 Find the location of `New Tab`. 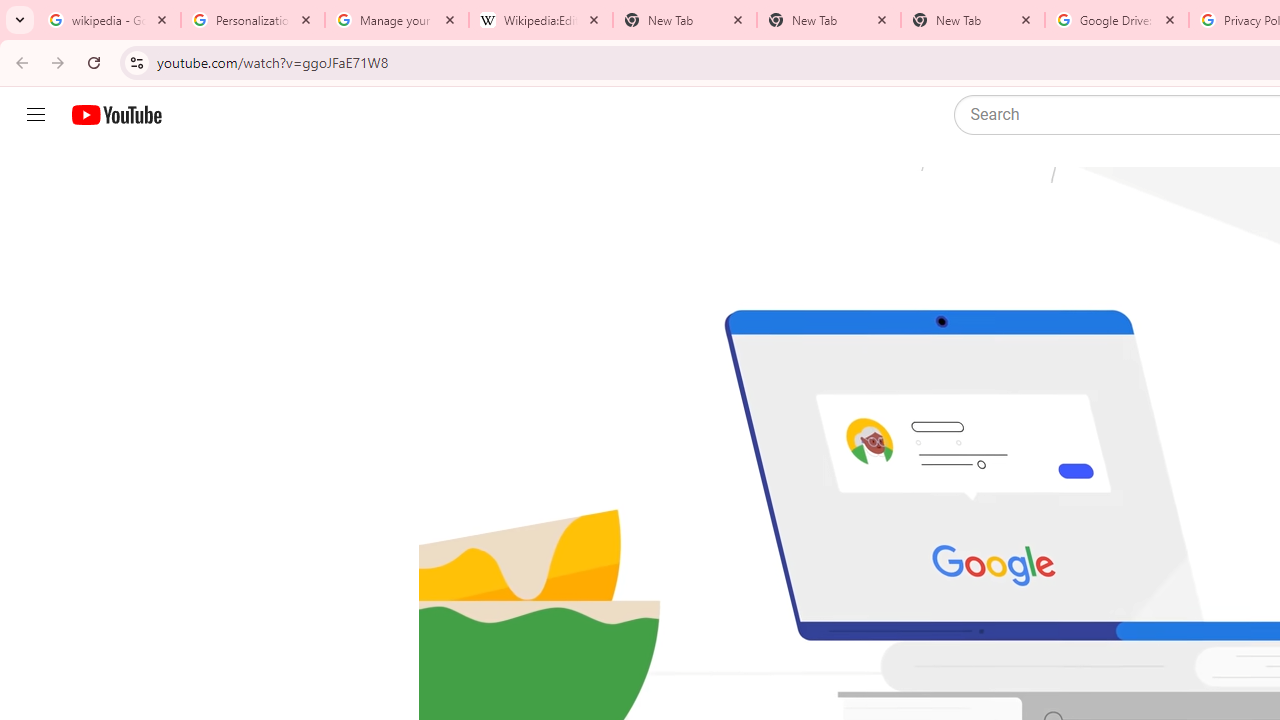

New Tab is located at coordinates (972, 20).